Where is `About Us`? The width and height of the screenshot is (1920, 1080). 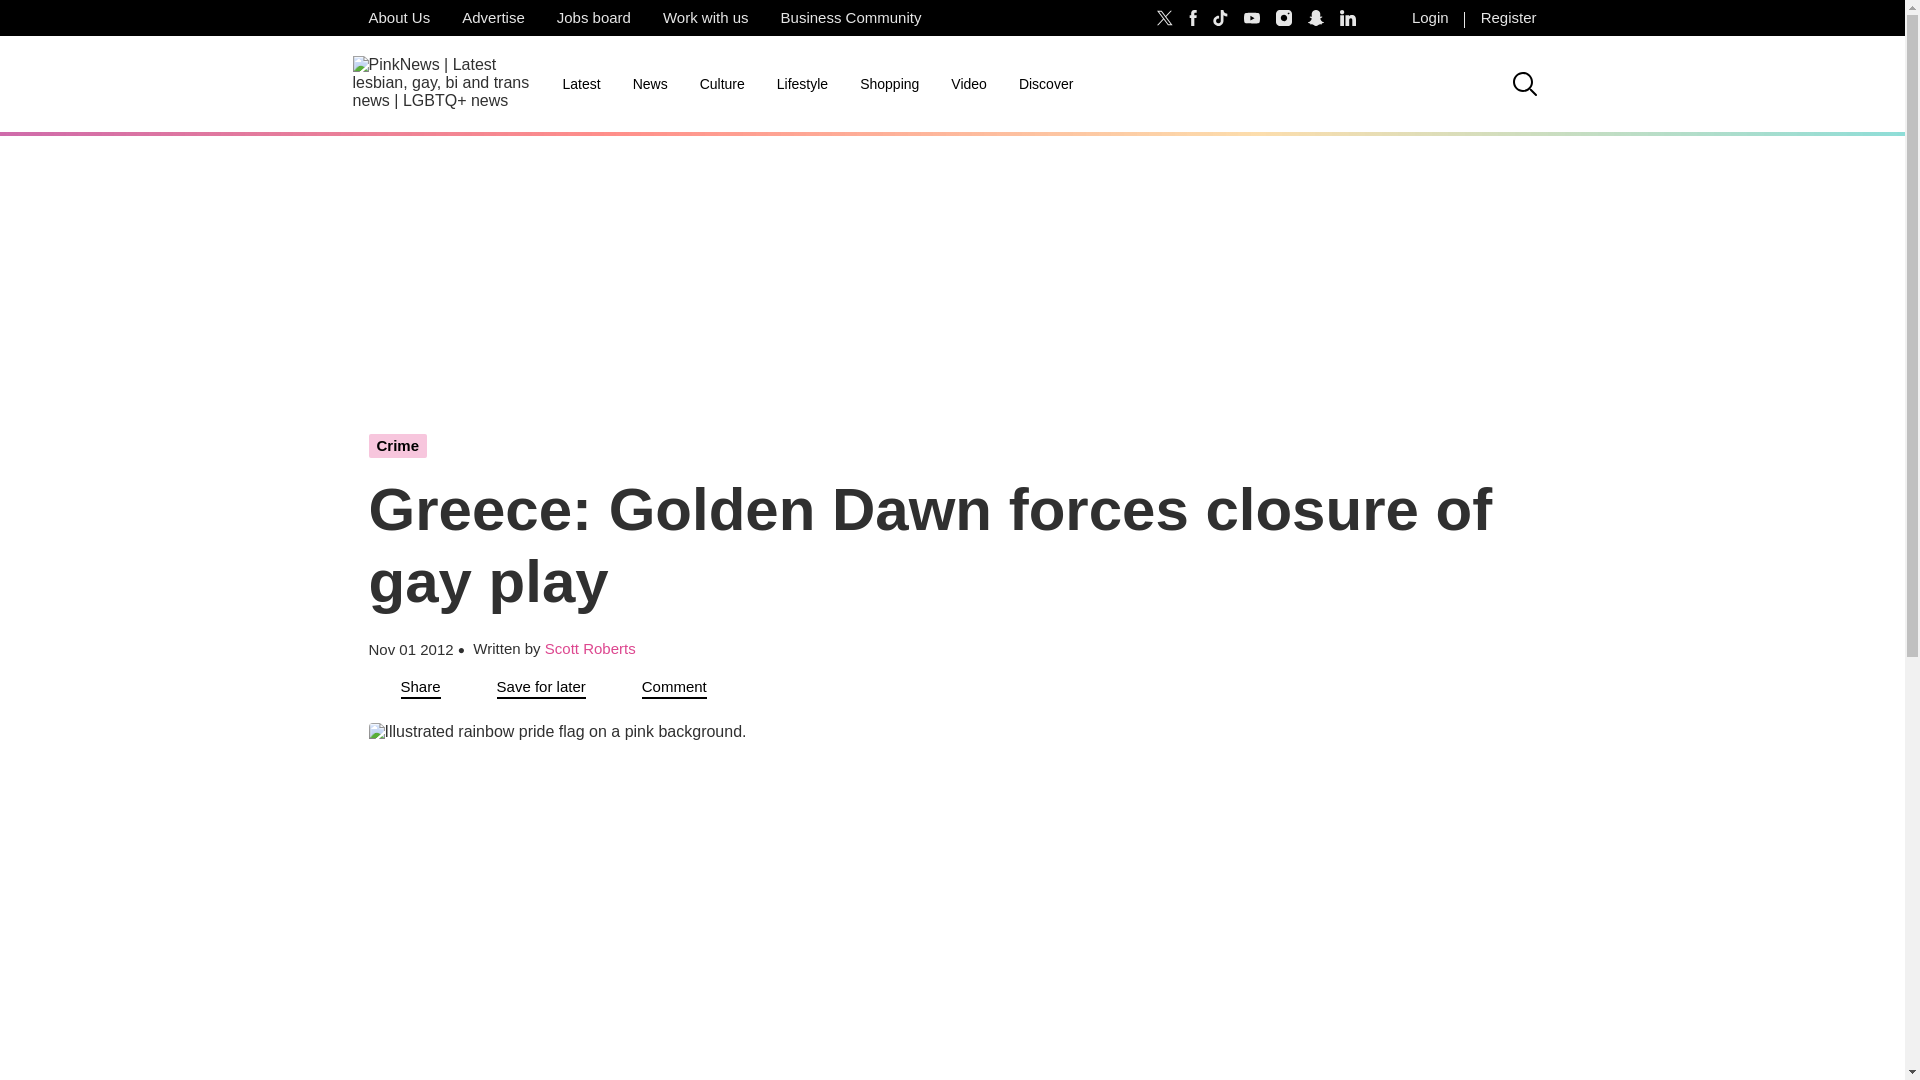 About Us is located at coordinates (398, 18).